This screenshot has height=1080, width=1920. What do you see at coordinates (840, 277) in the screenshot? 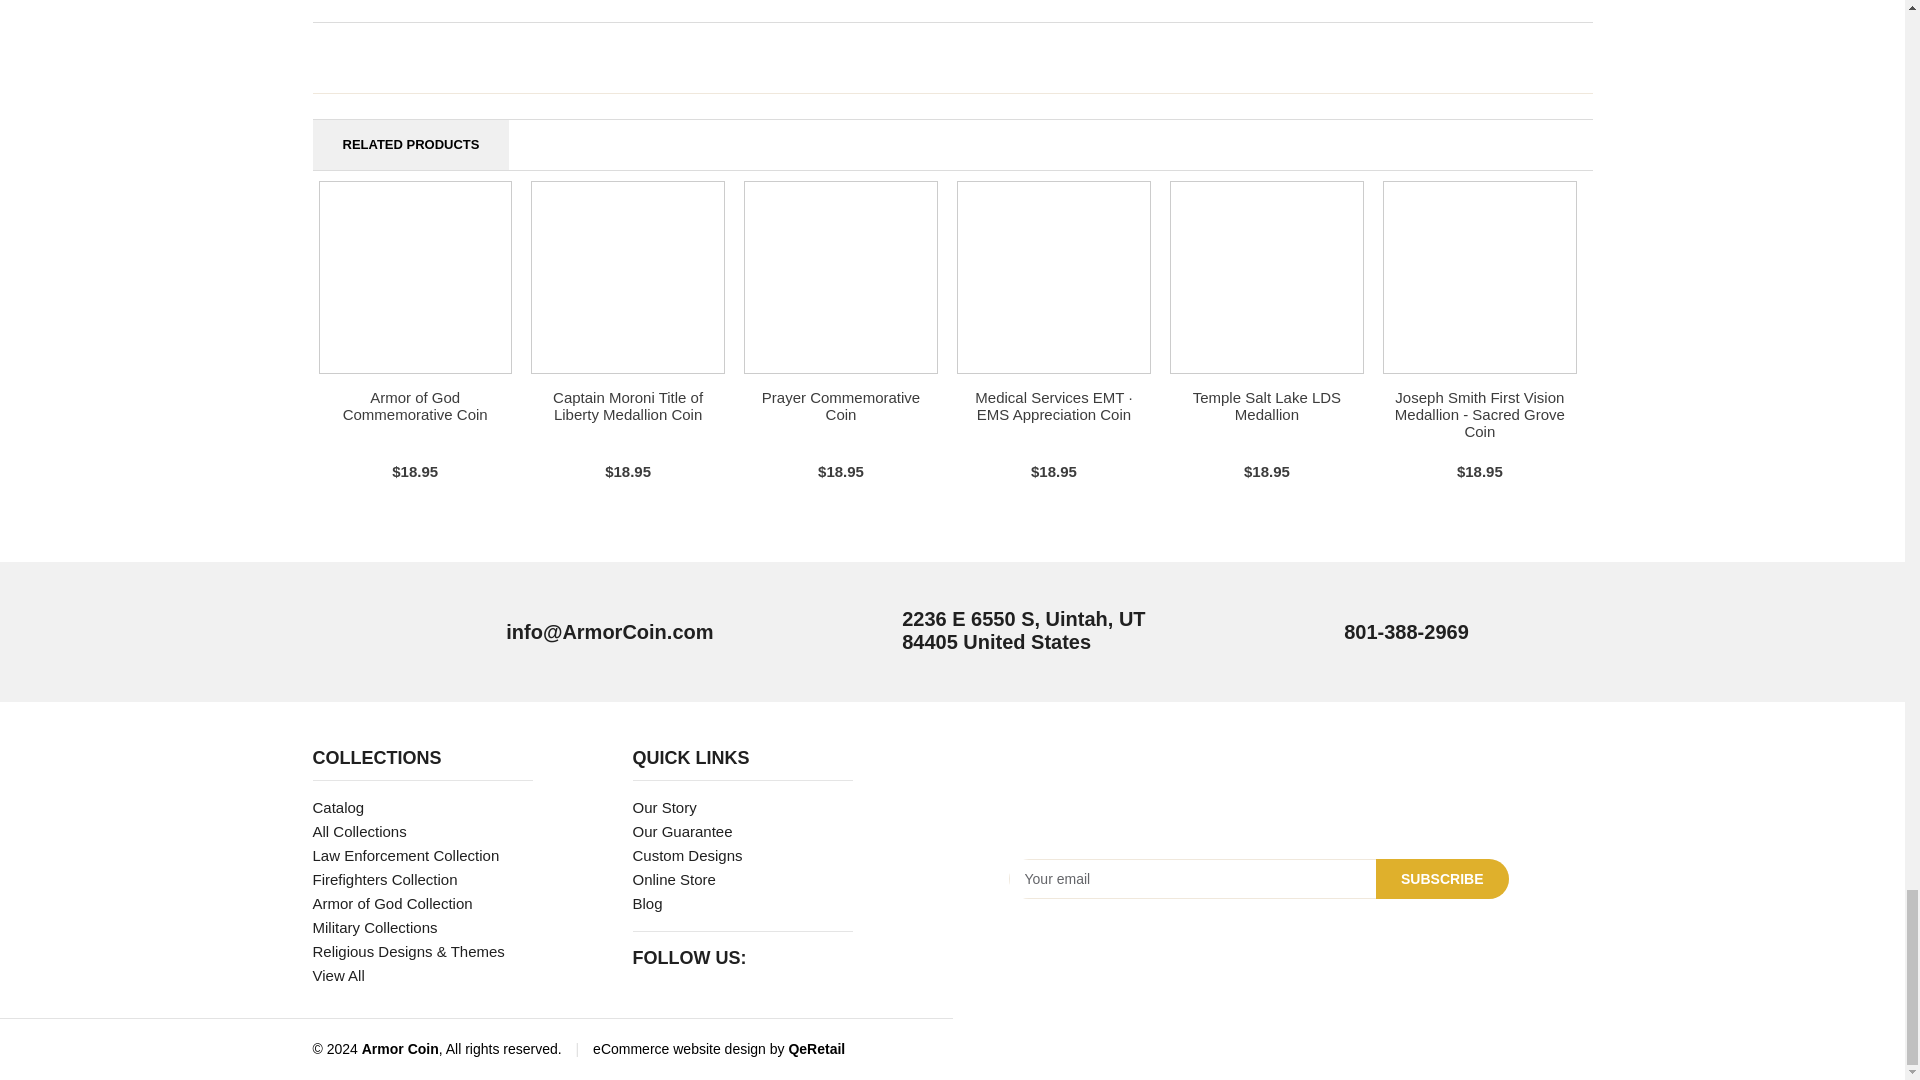
I see `TOP PICK` at bounding box center [840, 277].